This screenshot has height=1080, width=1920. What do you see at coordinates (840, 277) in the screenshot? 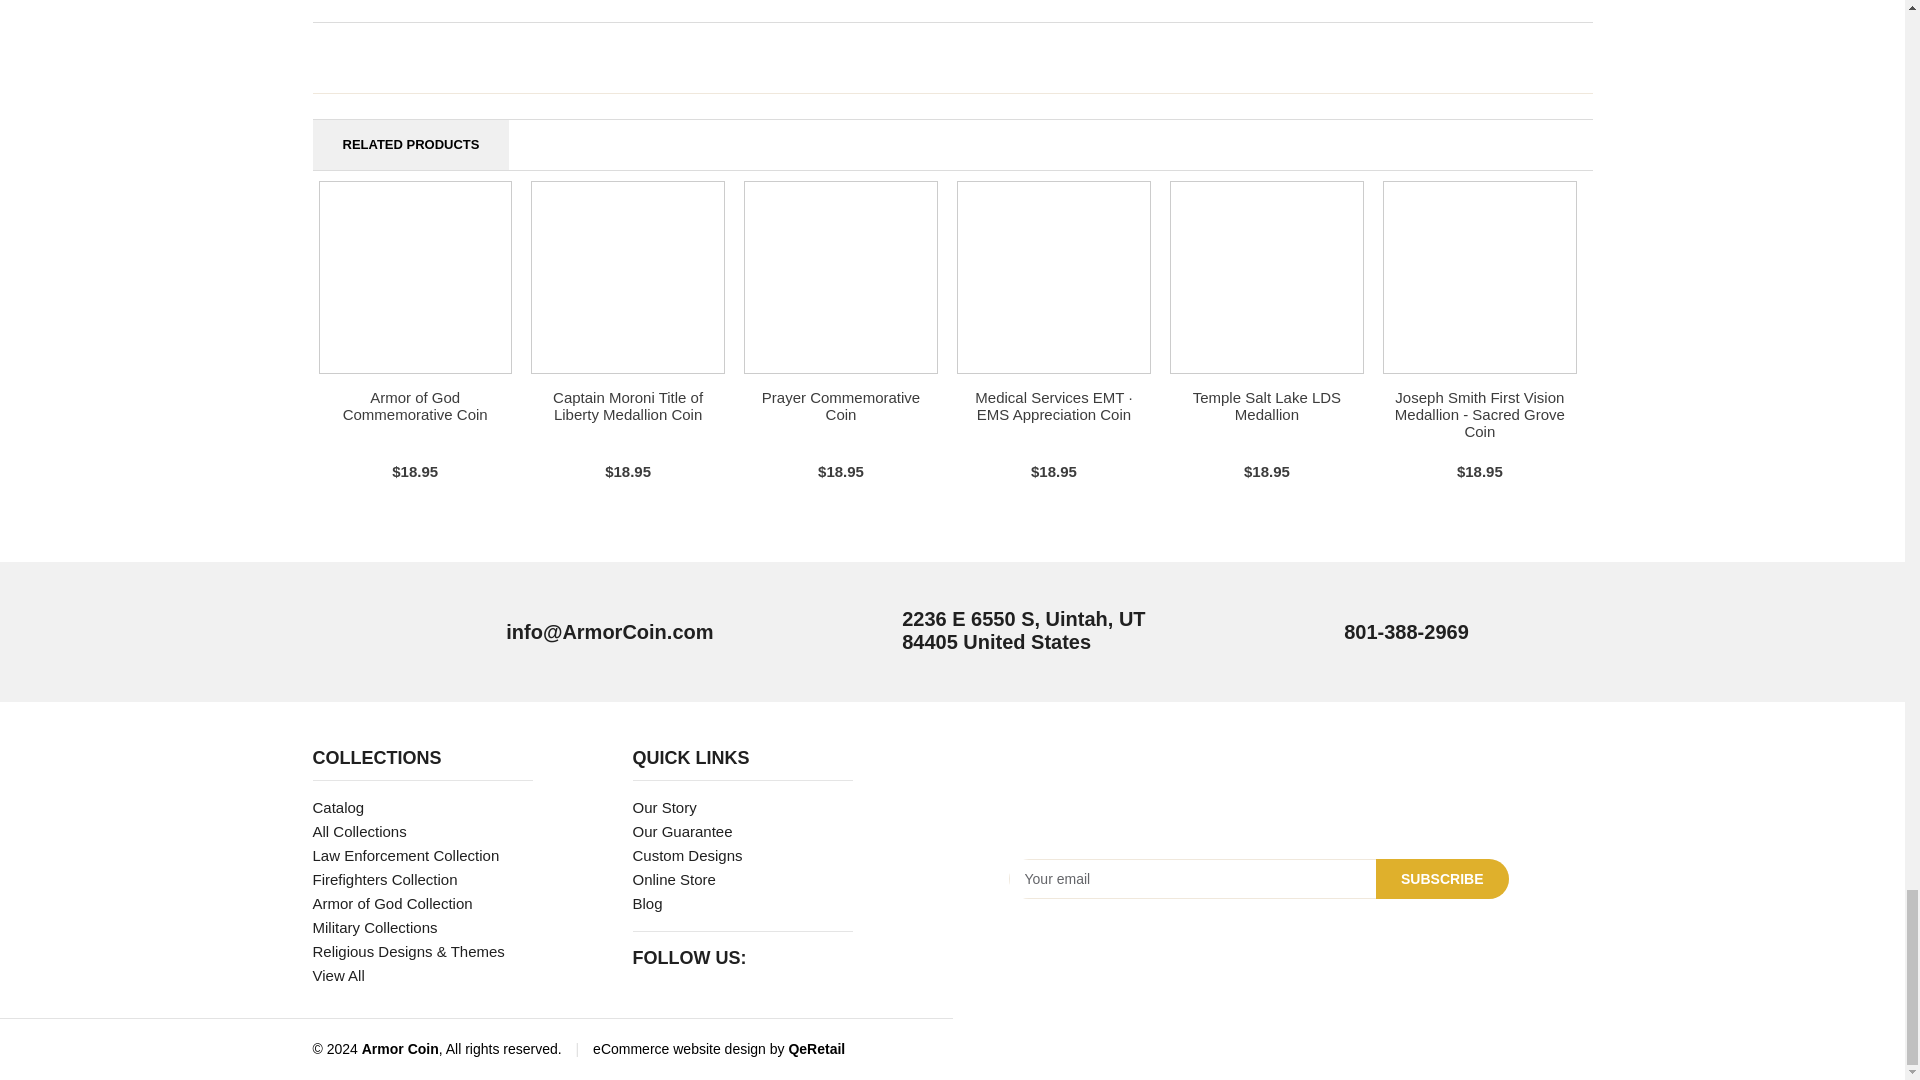
I see `TOP PICK` at bounding box center [840, 277].